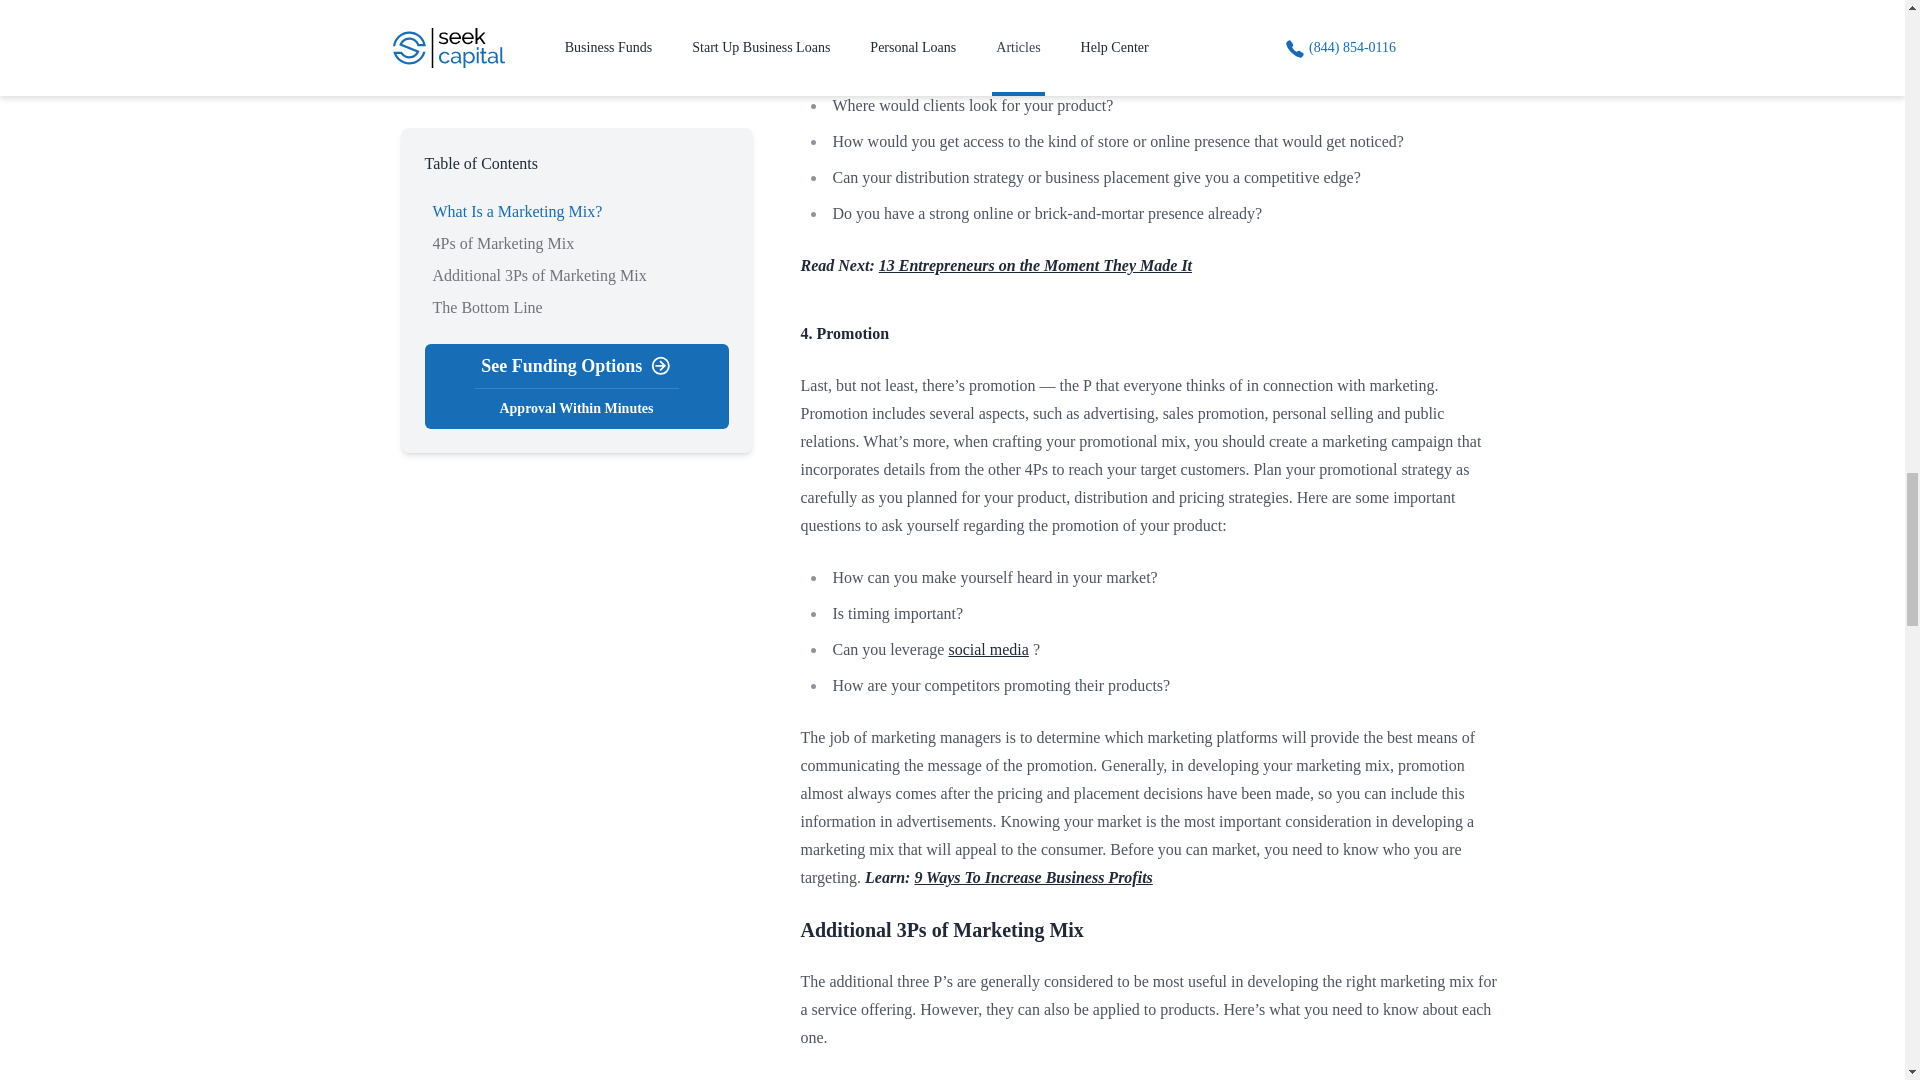 This screenshot has width=1920, height=1080. Describe the element at coordinates (844, 334) in the screenshot. I see `4. Promotion` at that location.